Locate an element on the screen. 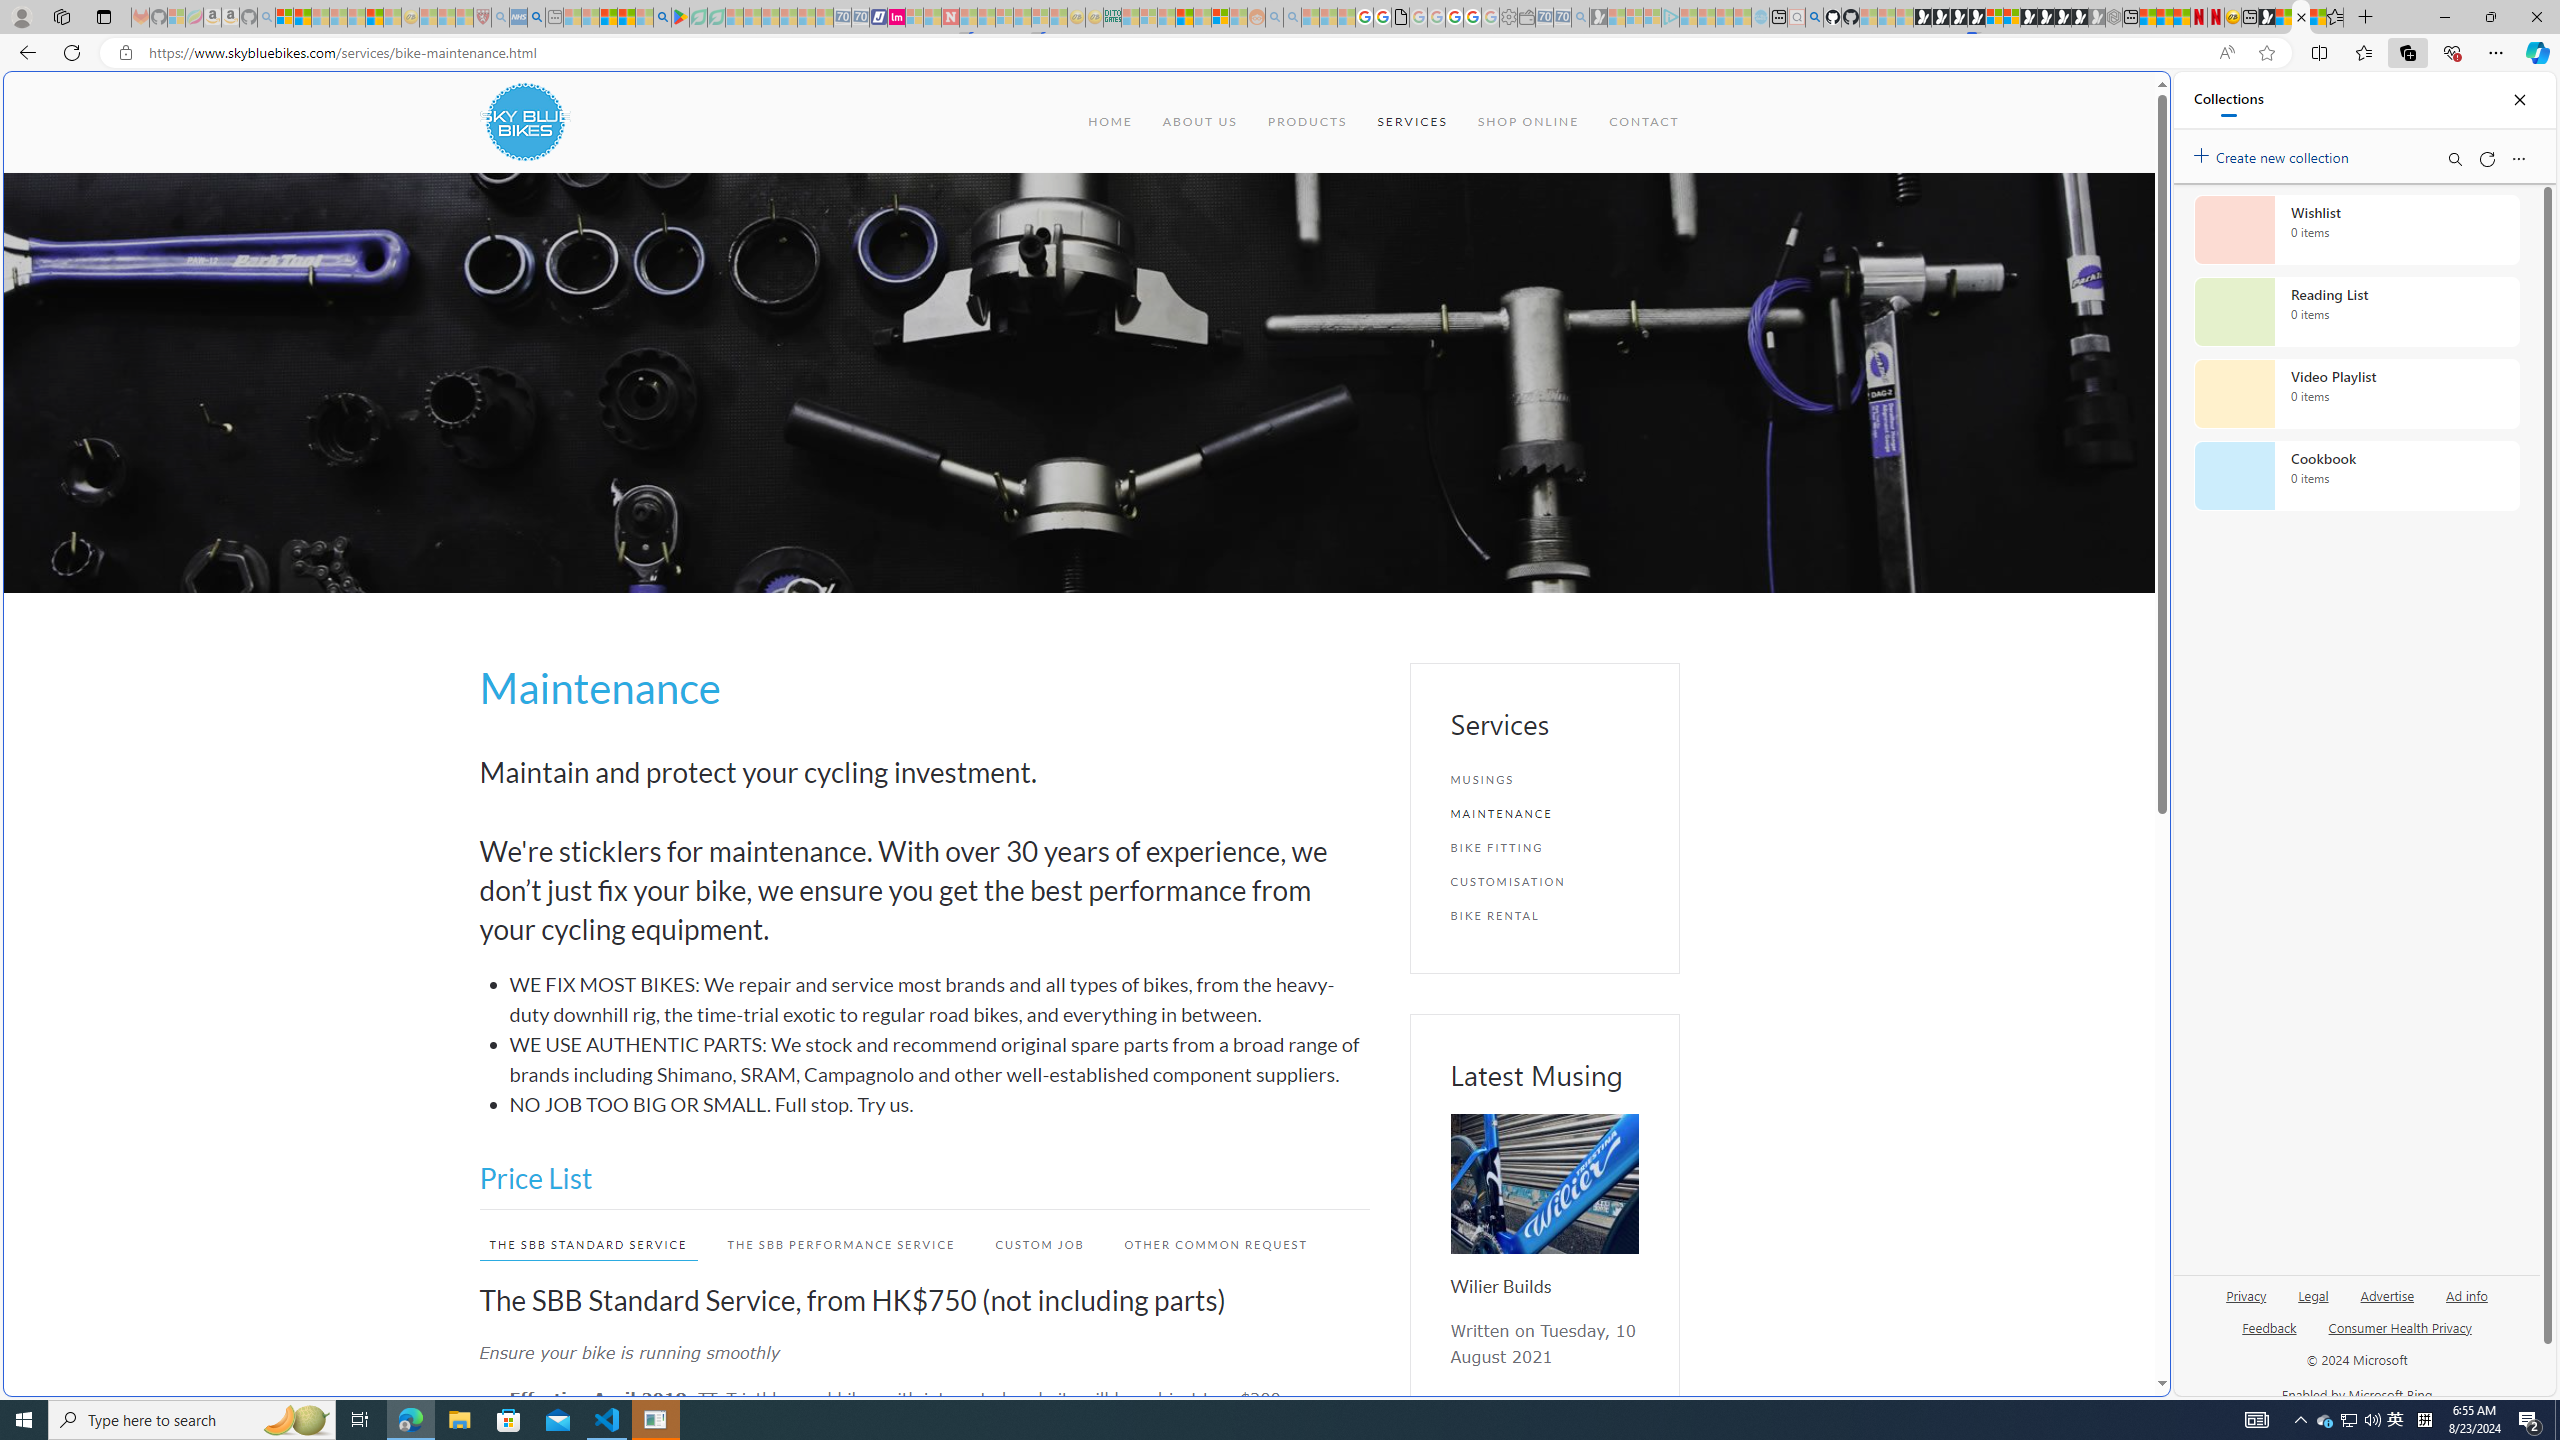 The height and width of the screenshot is (1440, 2560). Frequently visited is located at coordinates (1698, 266).